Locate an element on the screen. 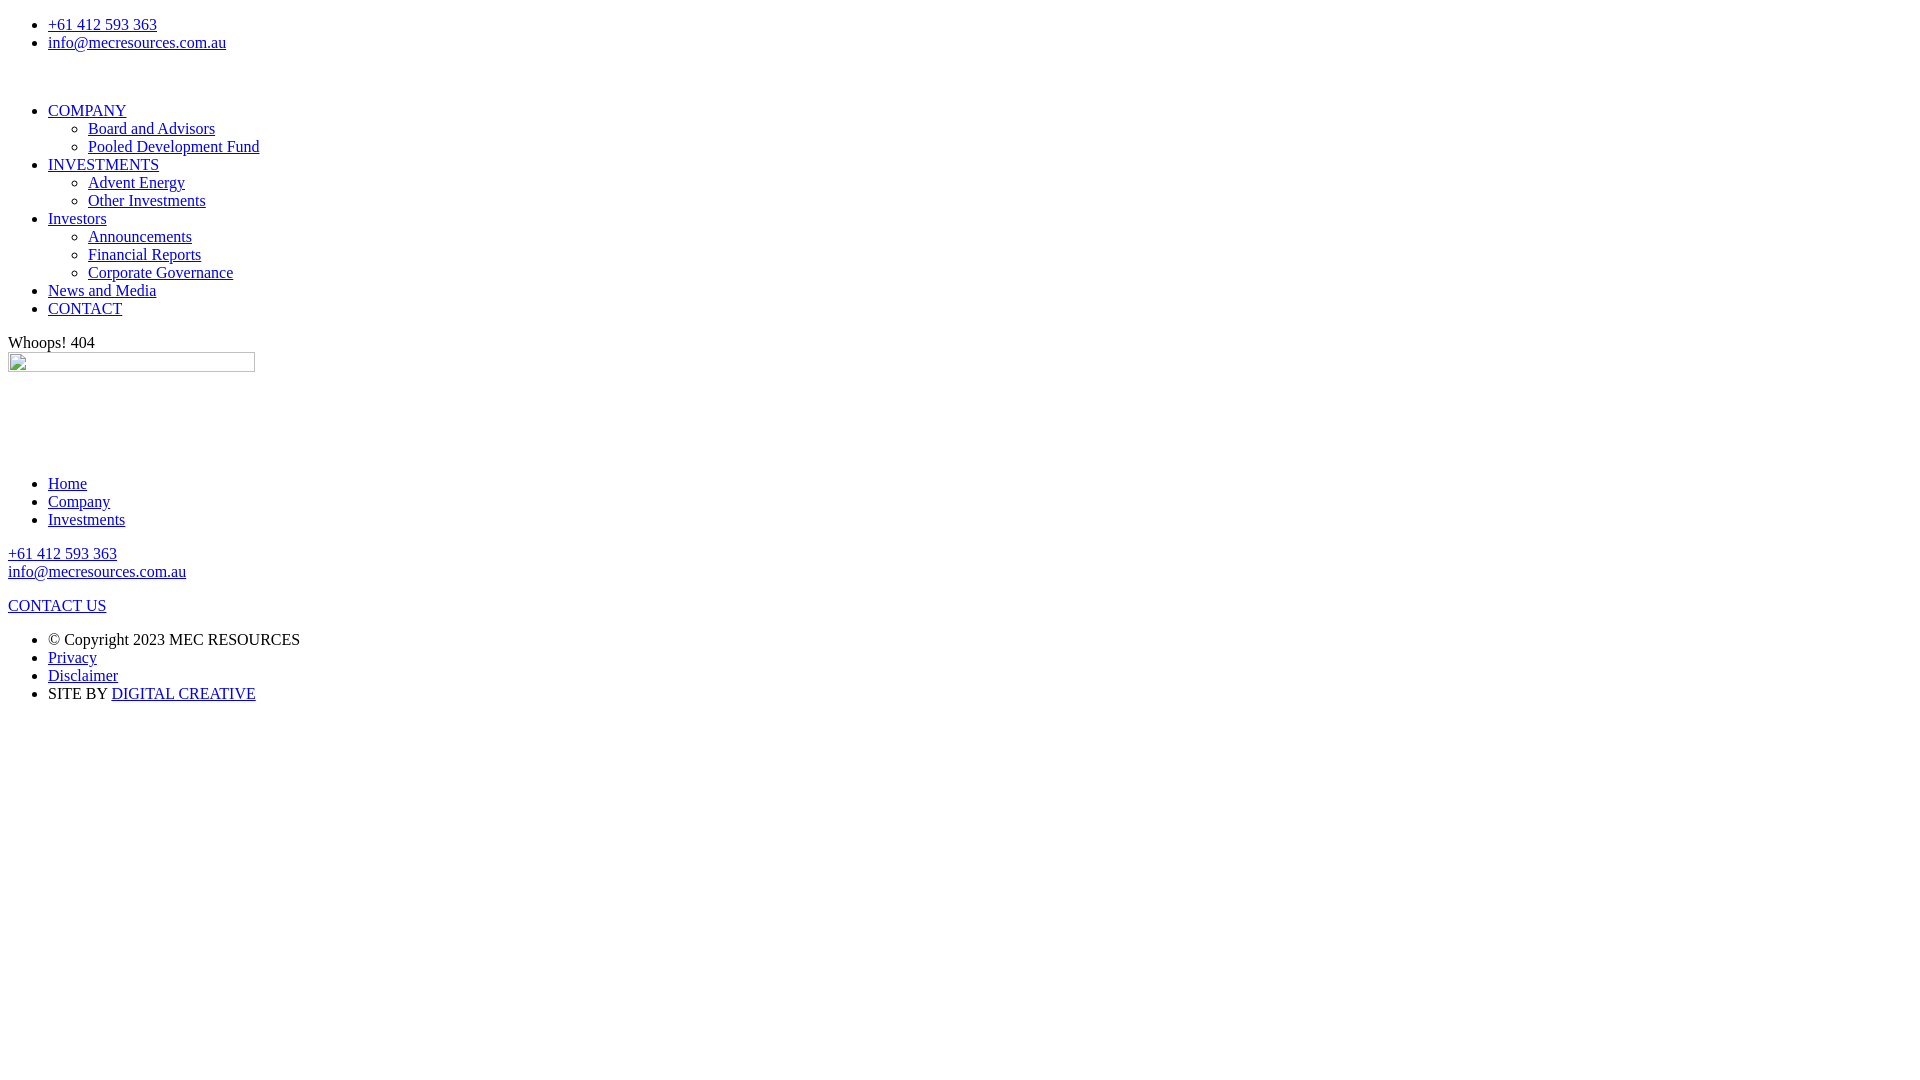 The height and width of the screenshot is (1080, 1920). Investors is located at coordinates (78, 218).